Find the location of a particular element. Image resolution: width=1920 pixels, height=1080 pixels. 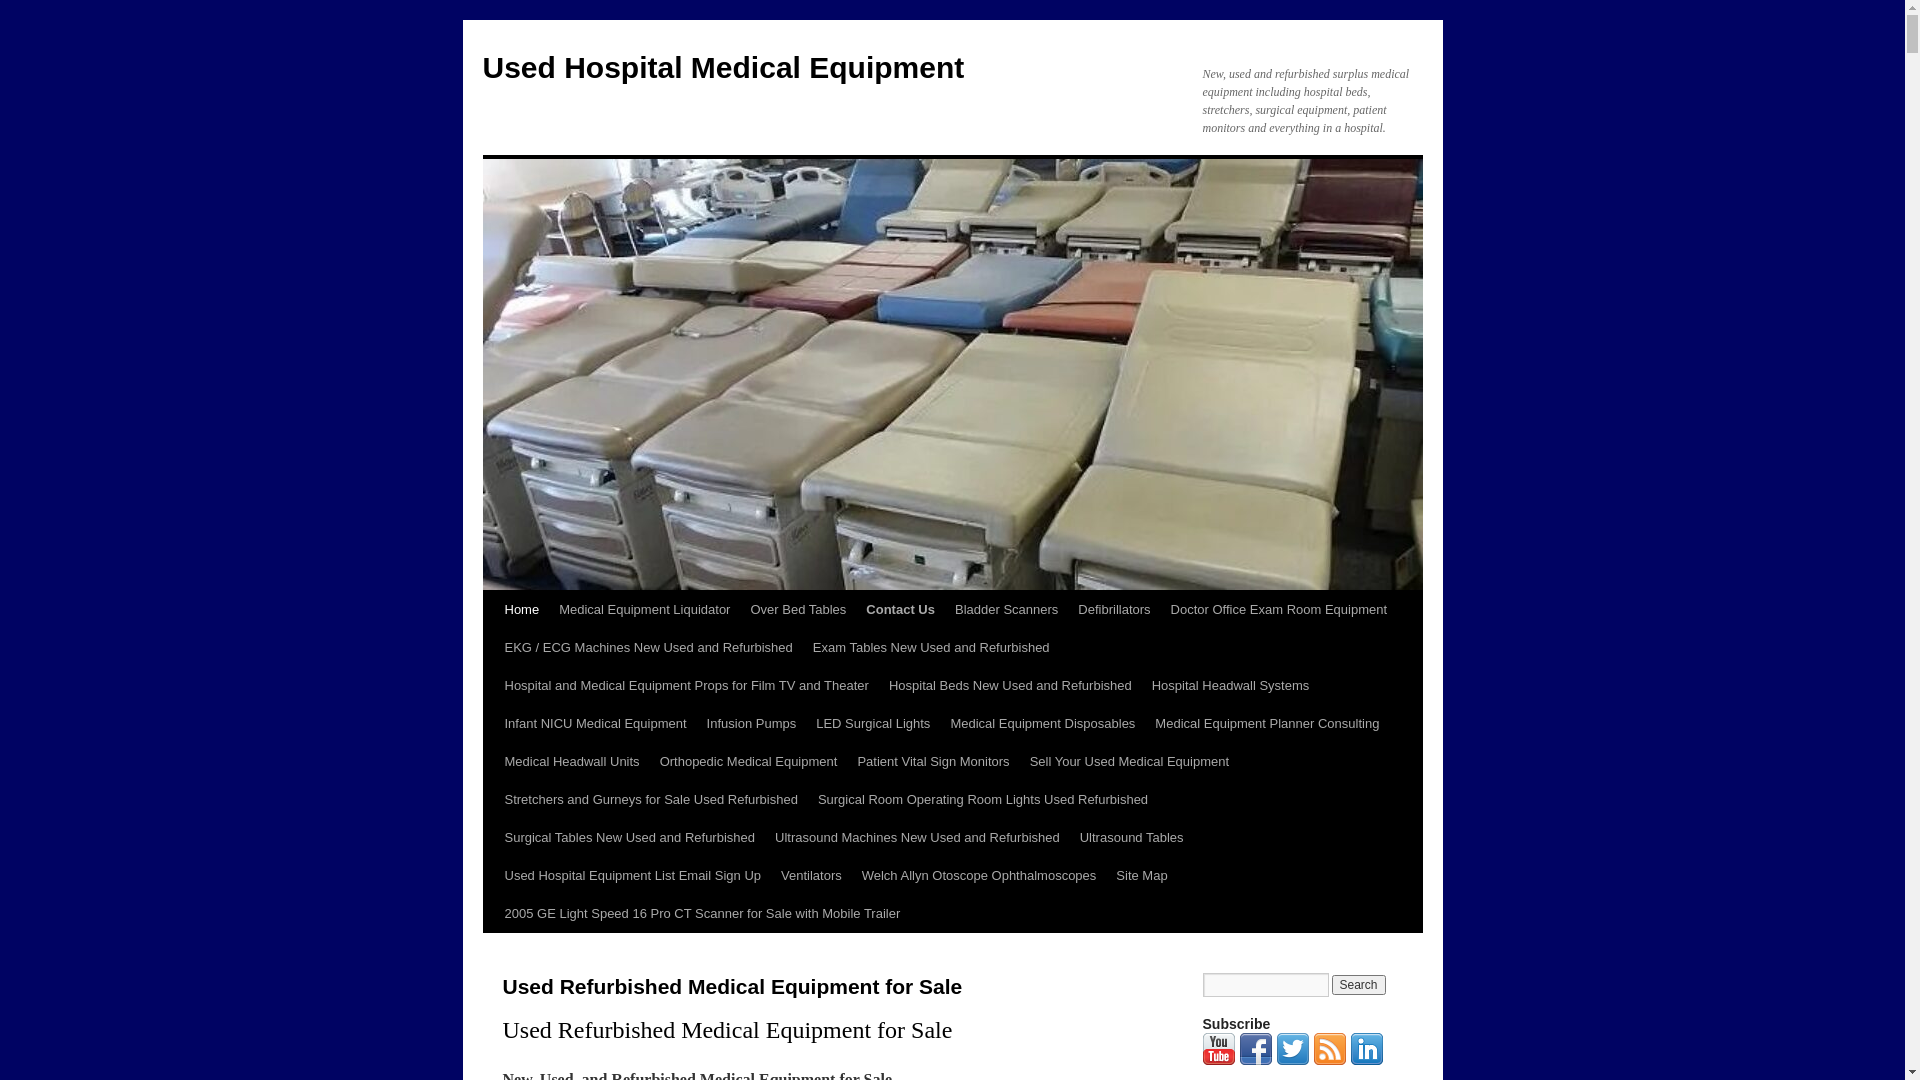

Follow 1medicalsurplus on Twitter is located at coordinates (1292, 1061).